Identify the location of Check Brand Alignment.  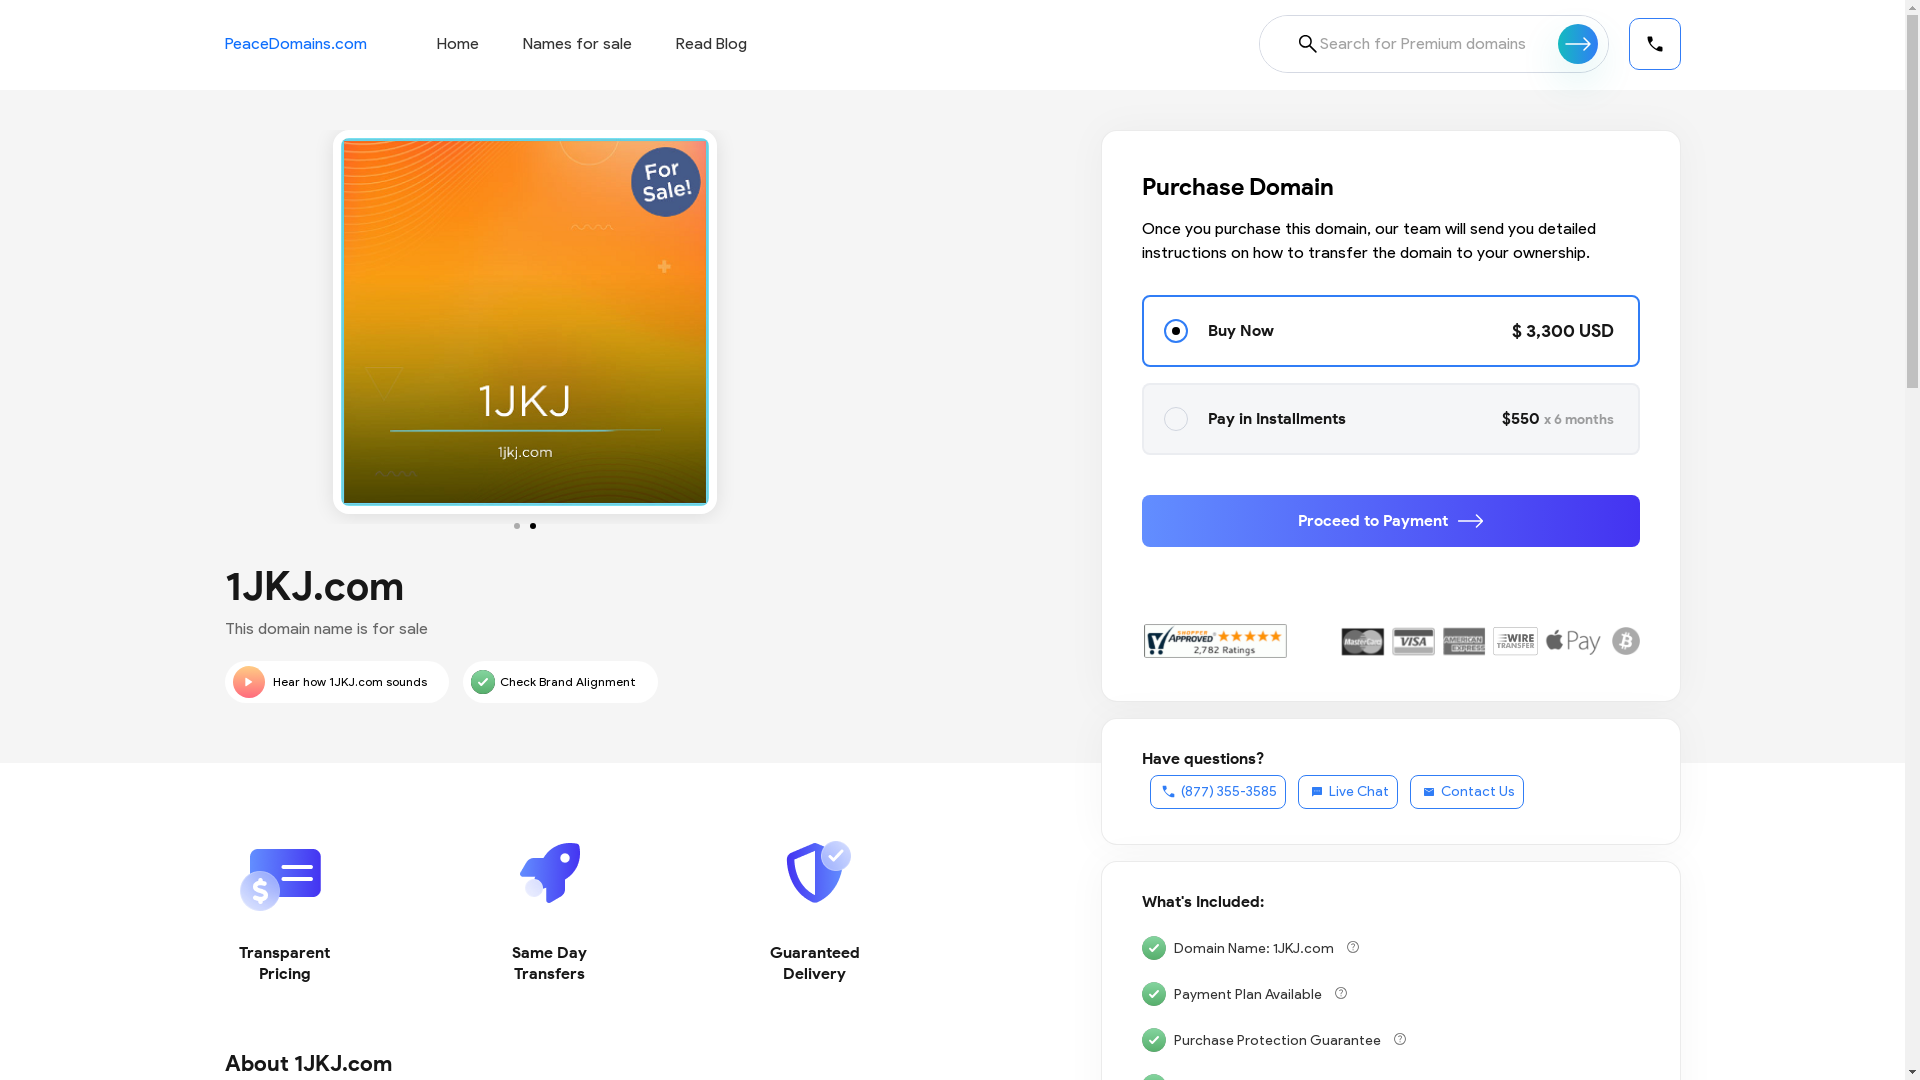
(560, 682).